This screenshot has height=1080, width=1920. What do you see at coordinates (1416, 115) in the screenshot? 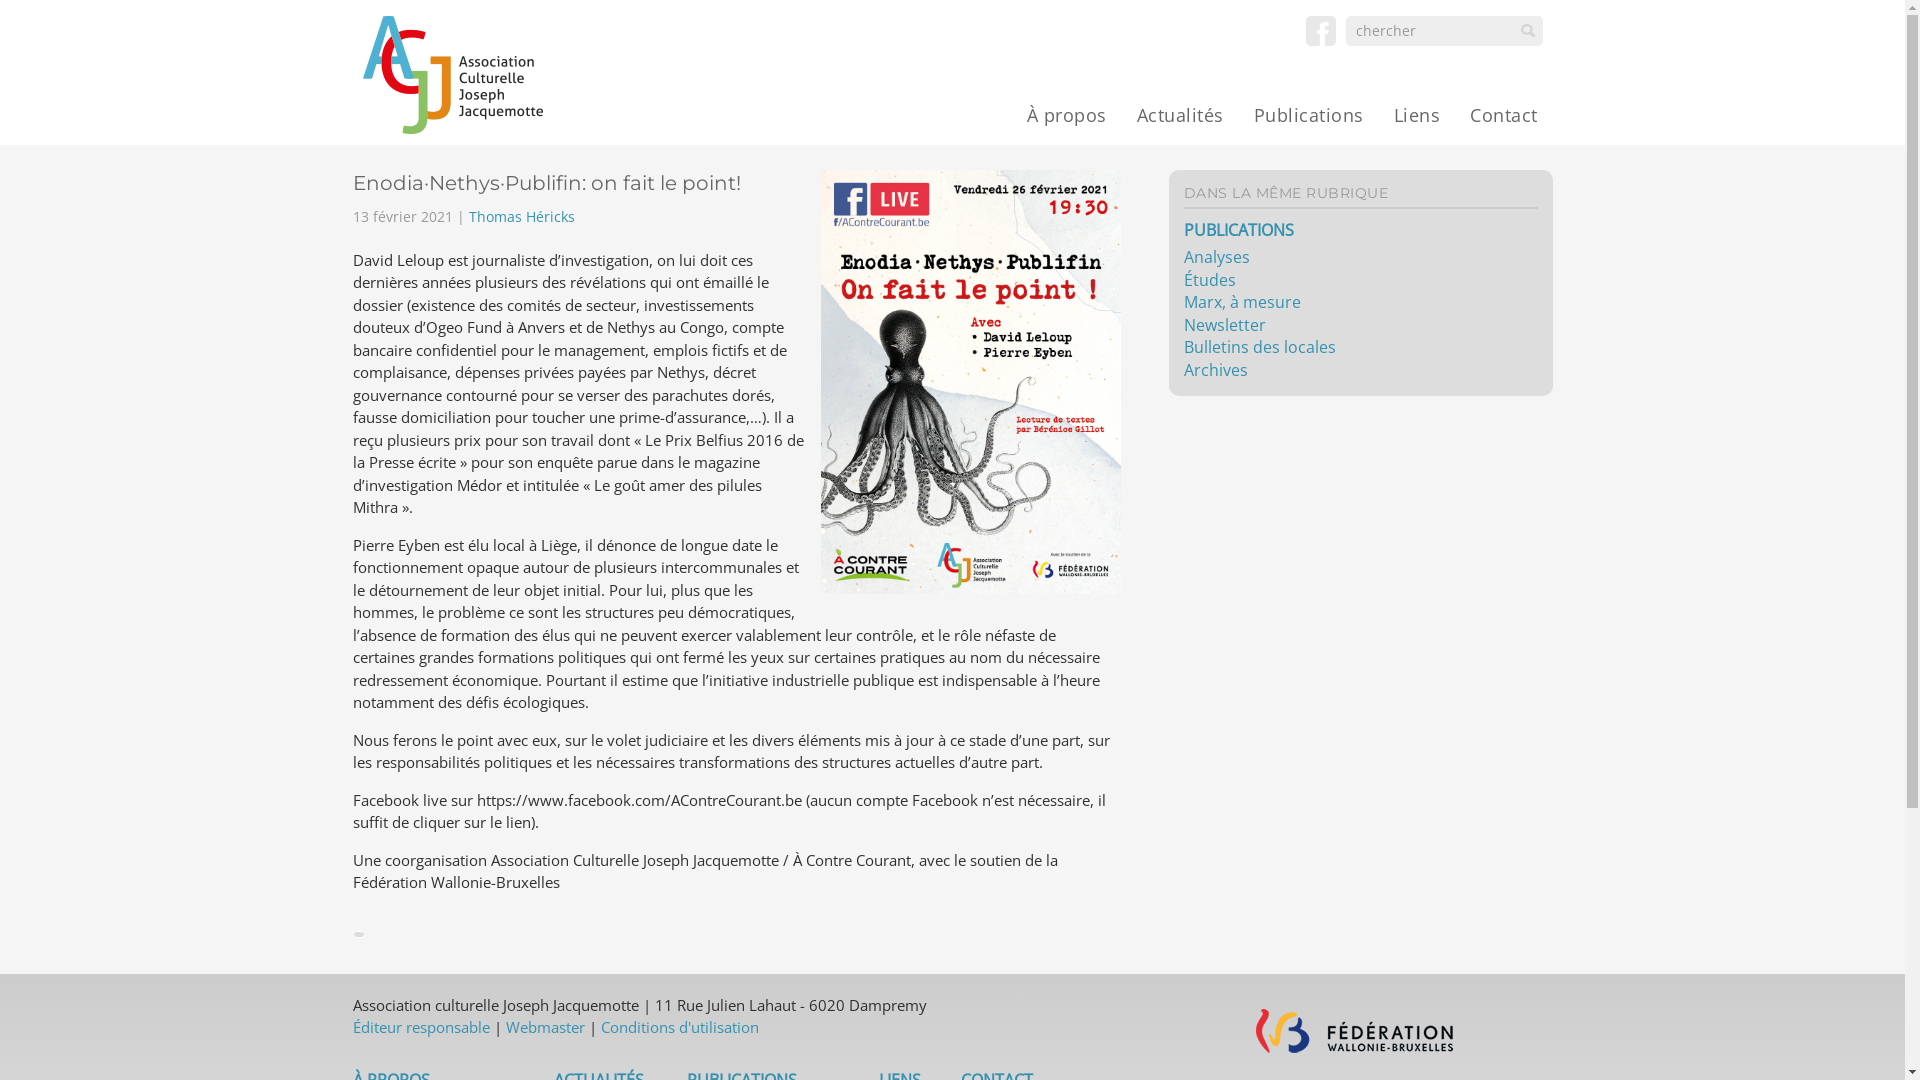
I see `Liens` at bounding box center [1416, 115].